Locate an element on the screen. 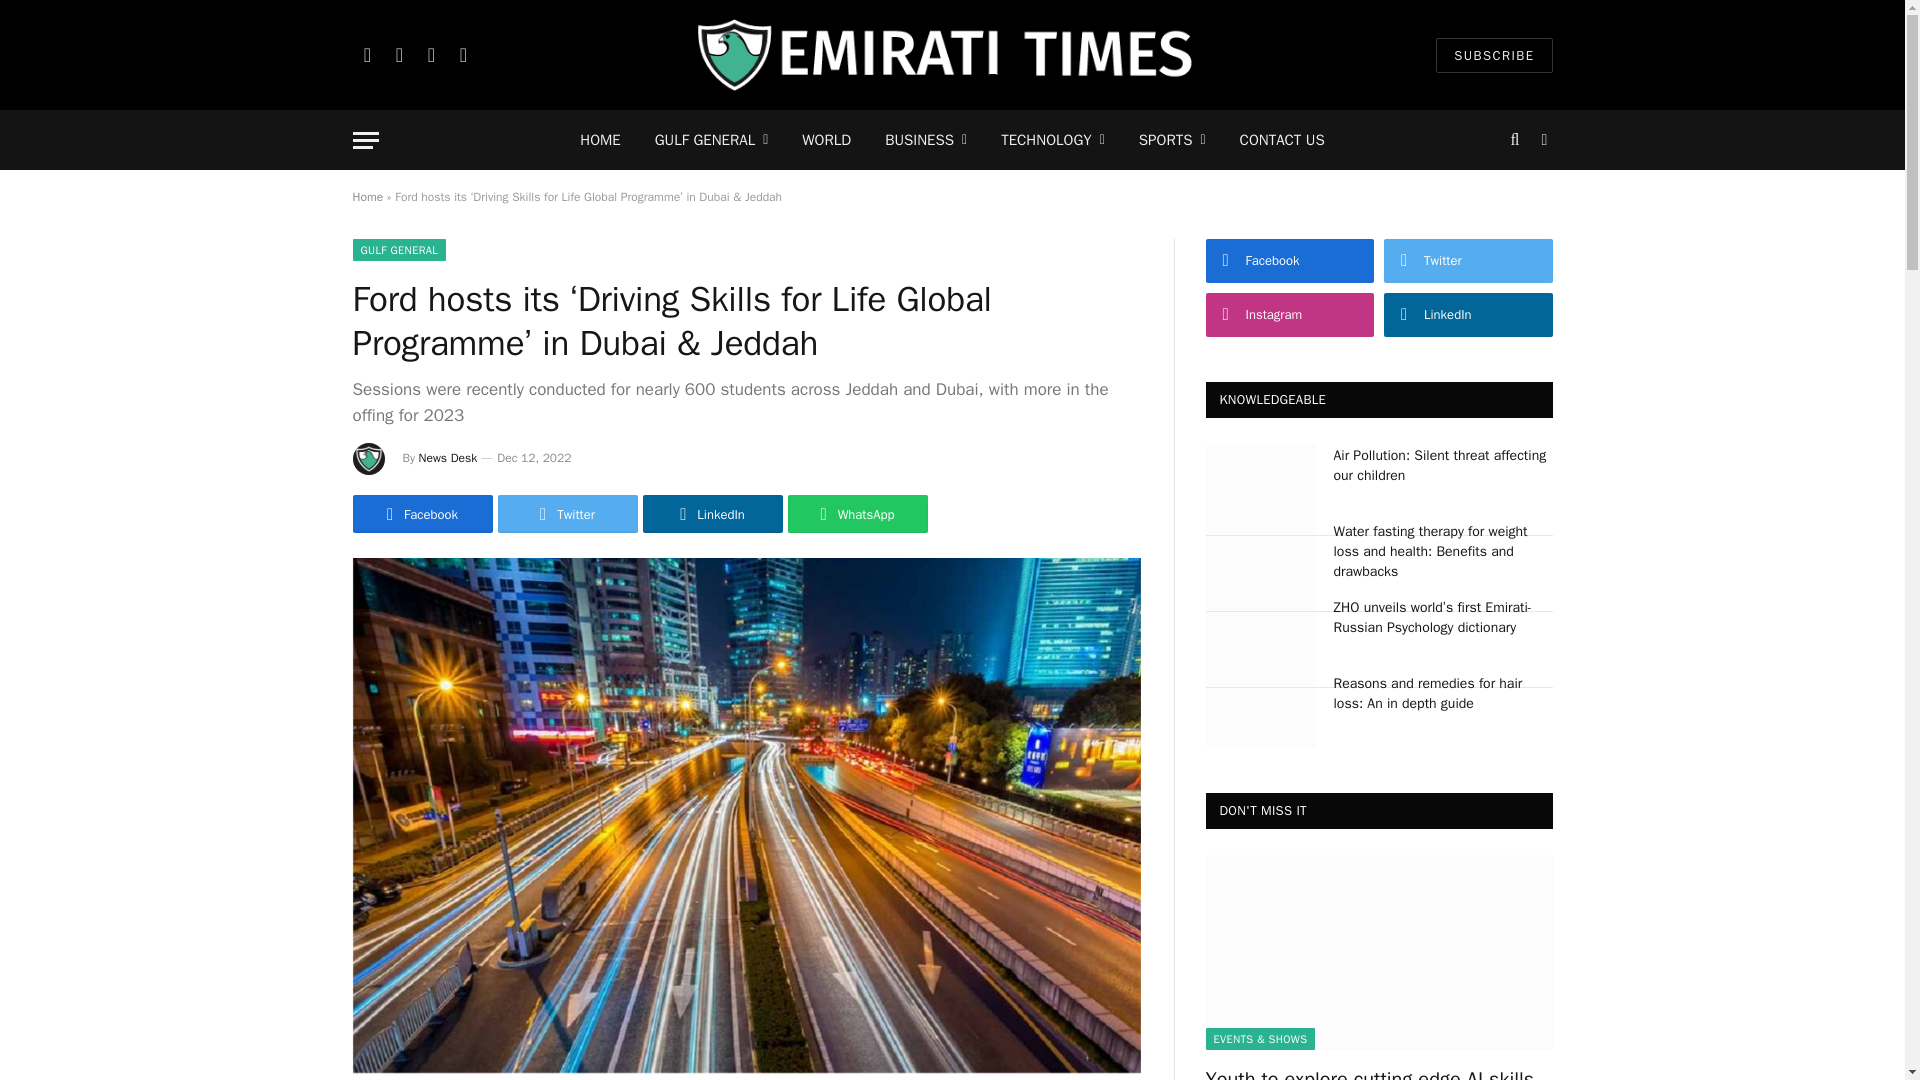 Image resolution: width=1920 pixels, height=1080 pixels. Emirati Times is located at coordinates (952, 55).